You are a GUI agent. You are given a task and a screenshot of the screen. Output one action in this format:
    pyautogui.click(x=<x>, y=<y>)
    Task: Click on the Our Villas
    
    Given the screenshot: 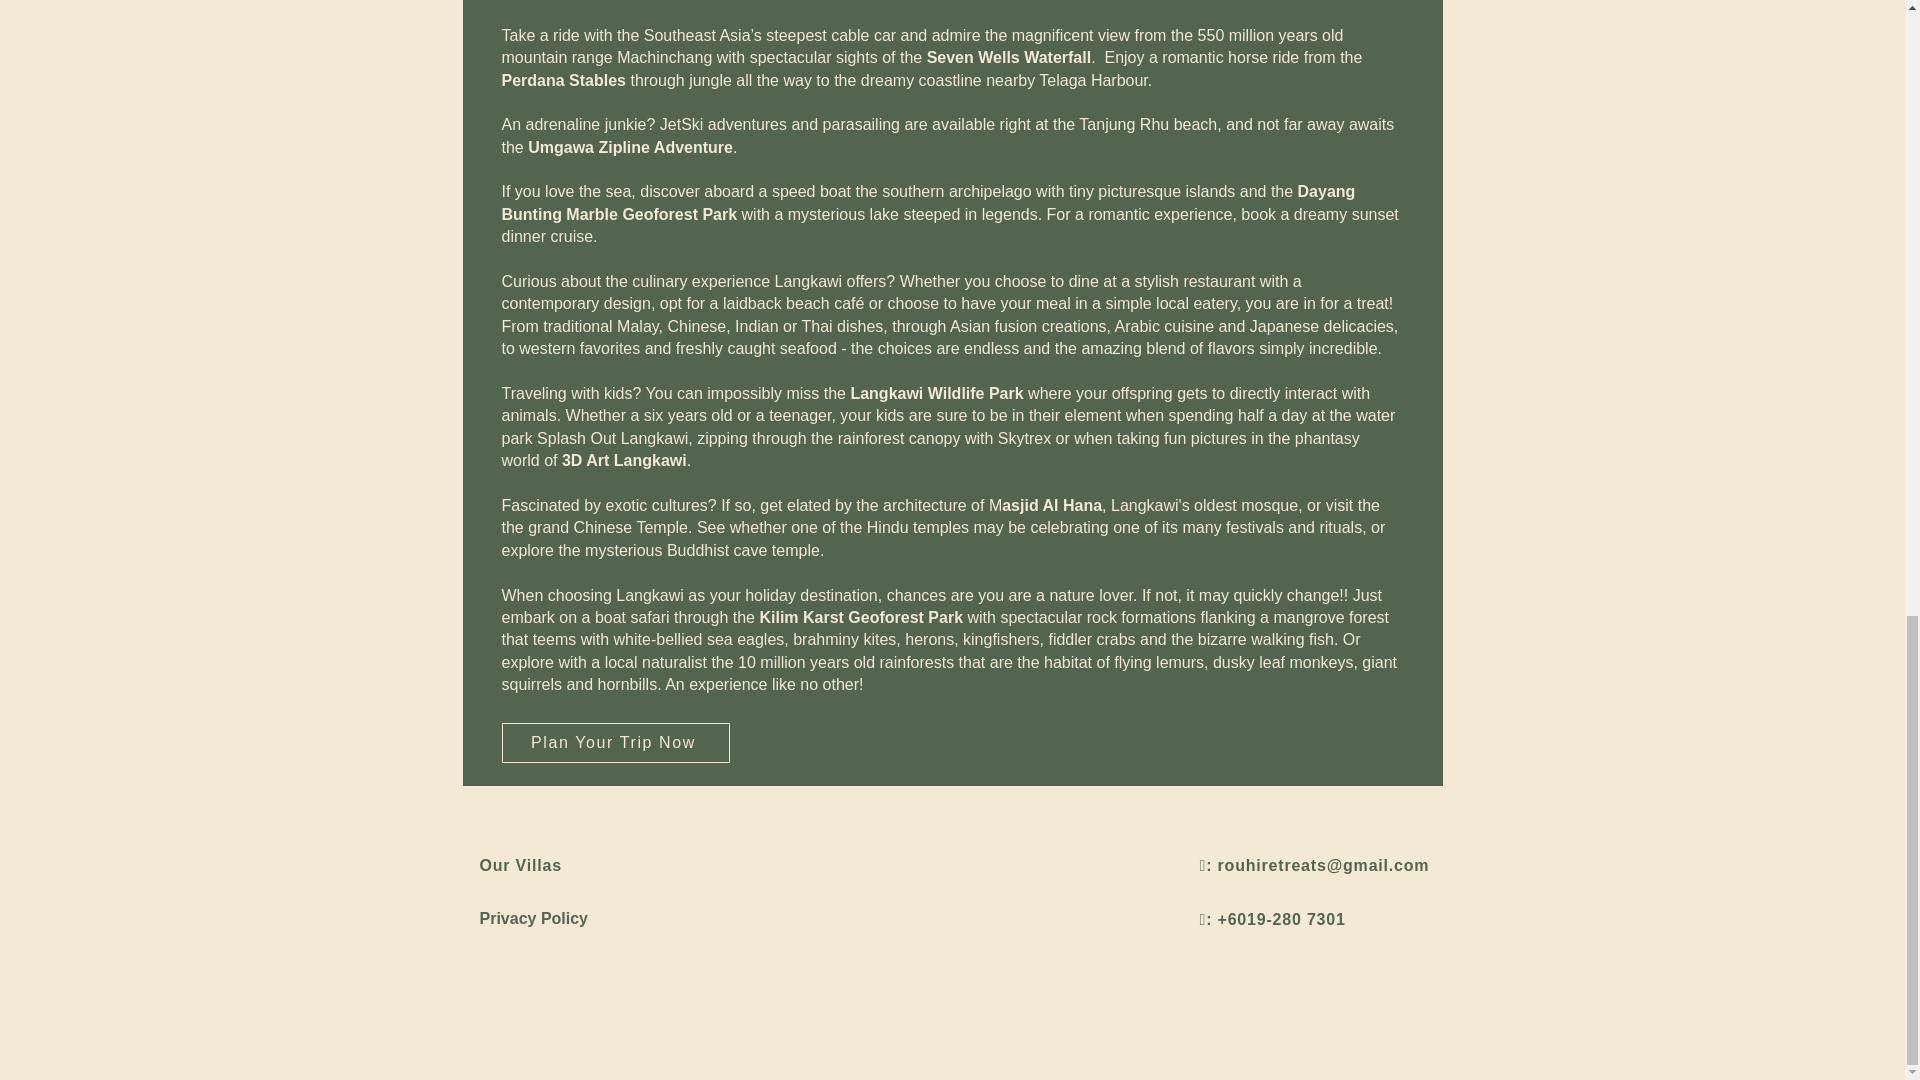 What is the action you would take?
    pyautogui.click(x=521, y=865)
    